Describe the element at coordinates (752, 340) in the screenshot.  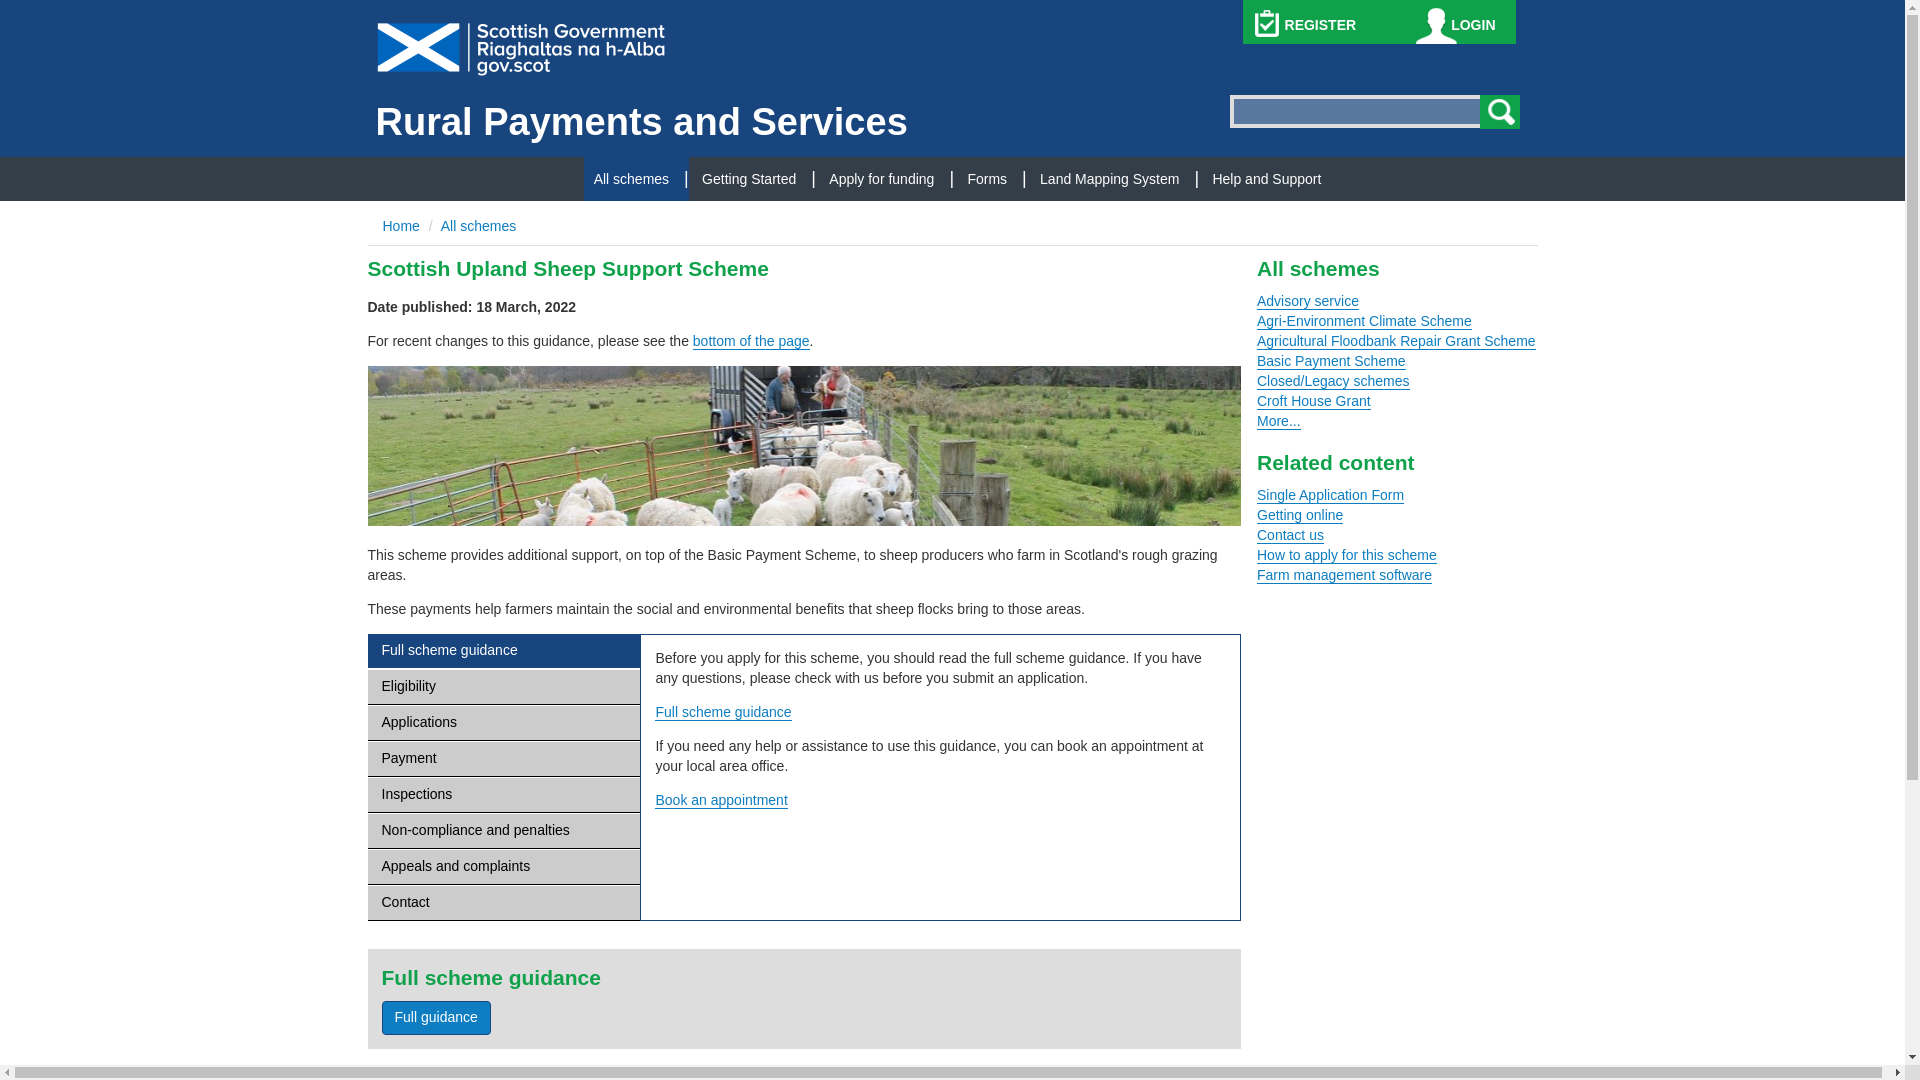
I see `bottom of the page` at that location.